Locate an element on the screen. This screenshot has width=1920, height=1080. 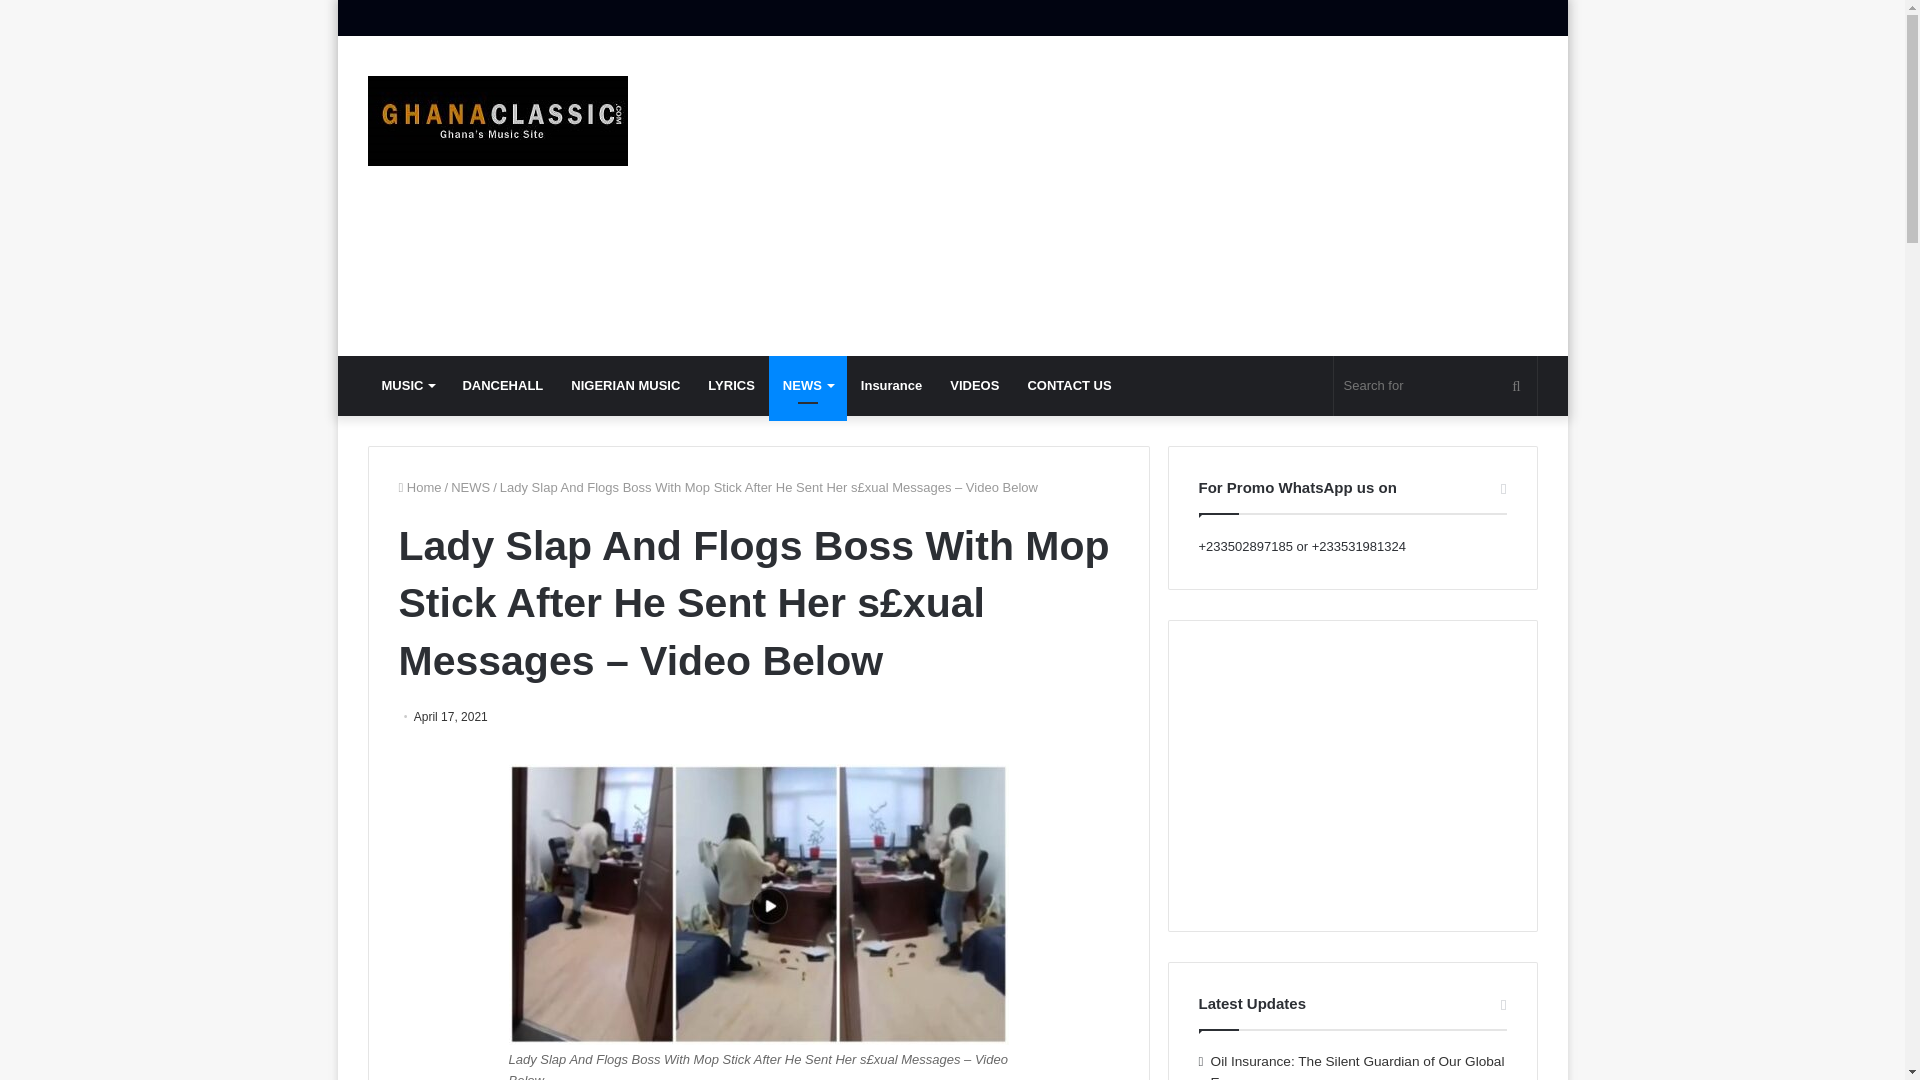
Search for is located at coordinates (1436, 386).